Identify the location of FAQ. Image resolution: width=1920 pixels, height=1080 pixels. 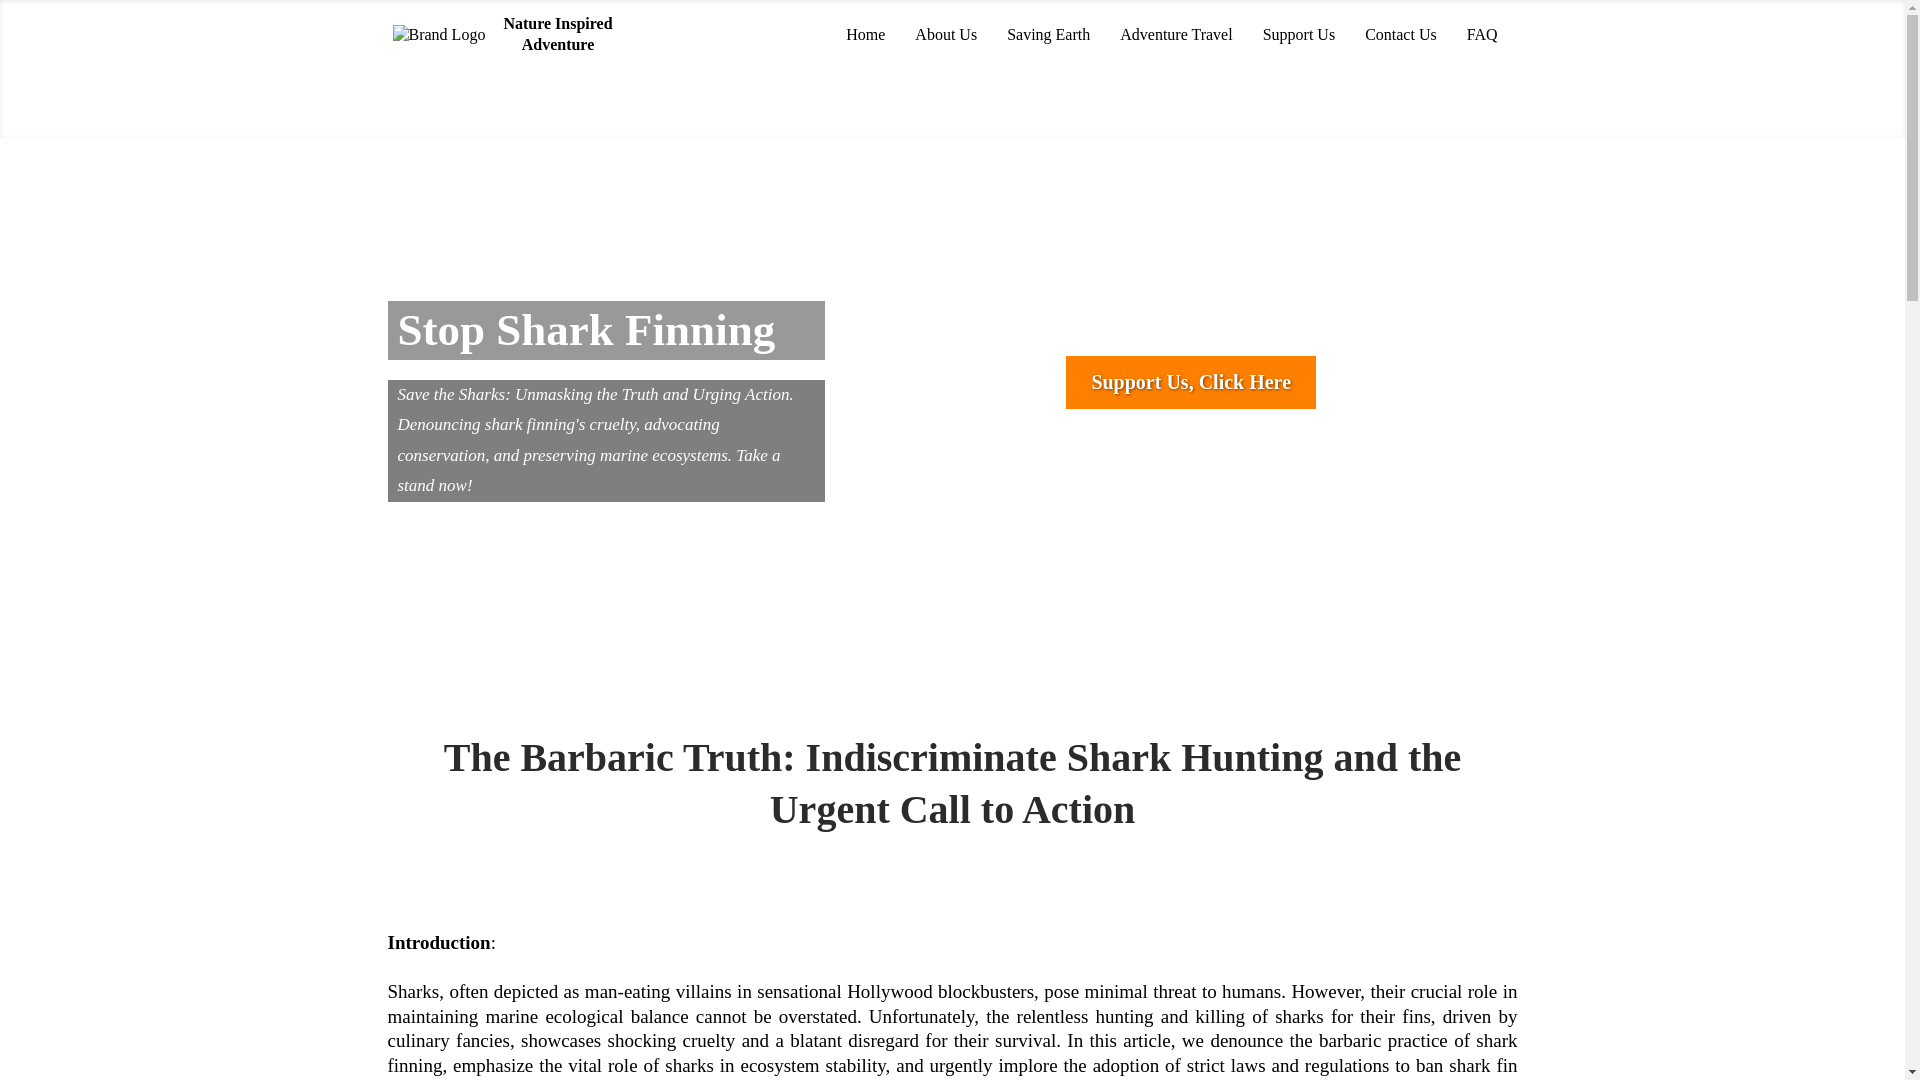
(1482, 36).